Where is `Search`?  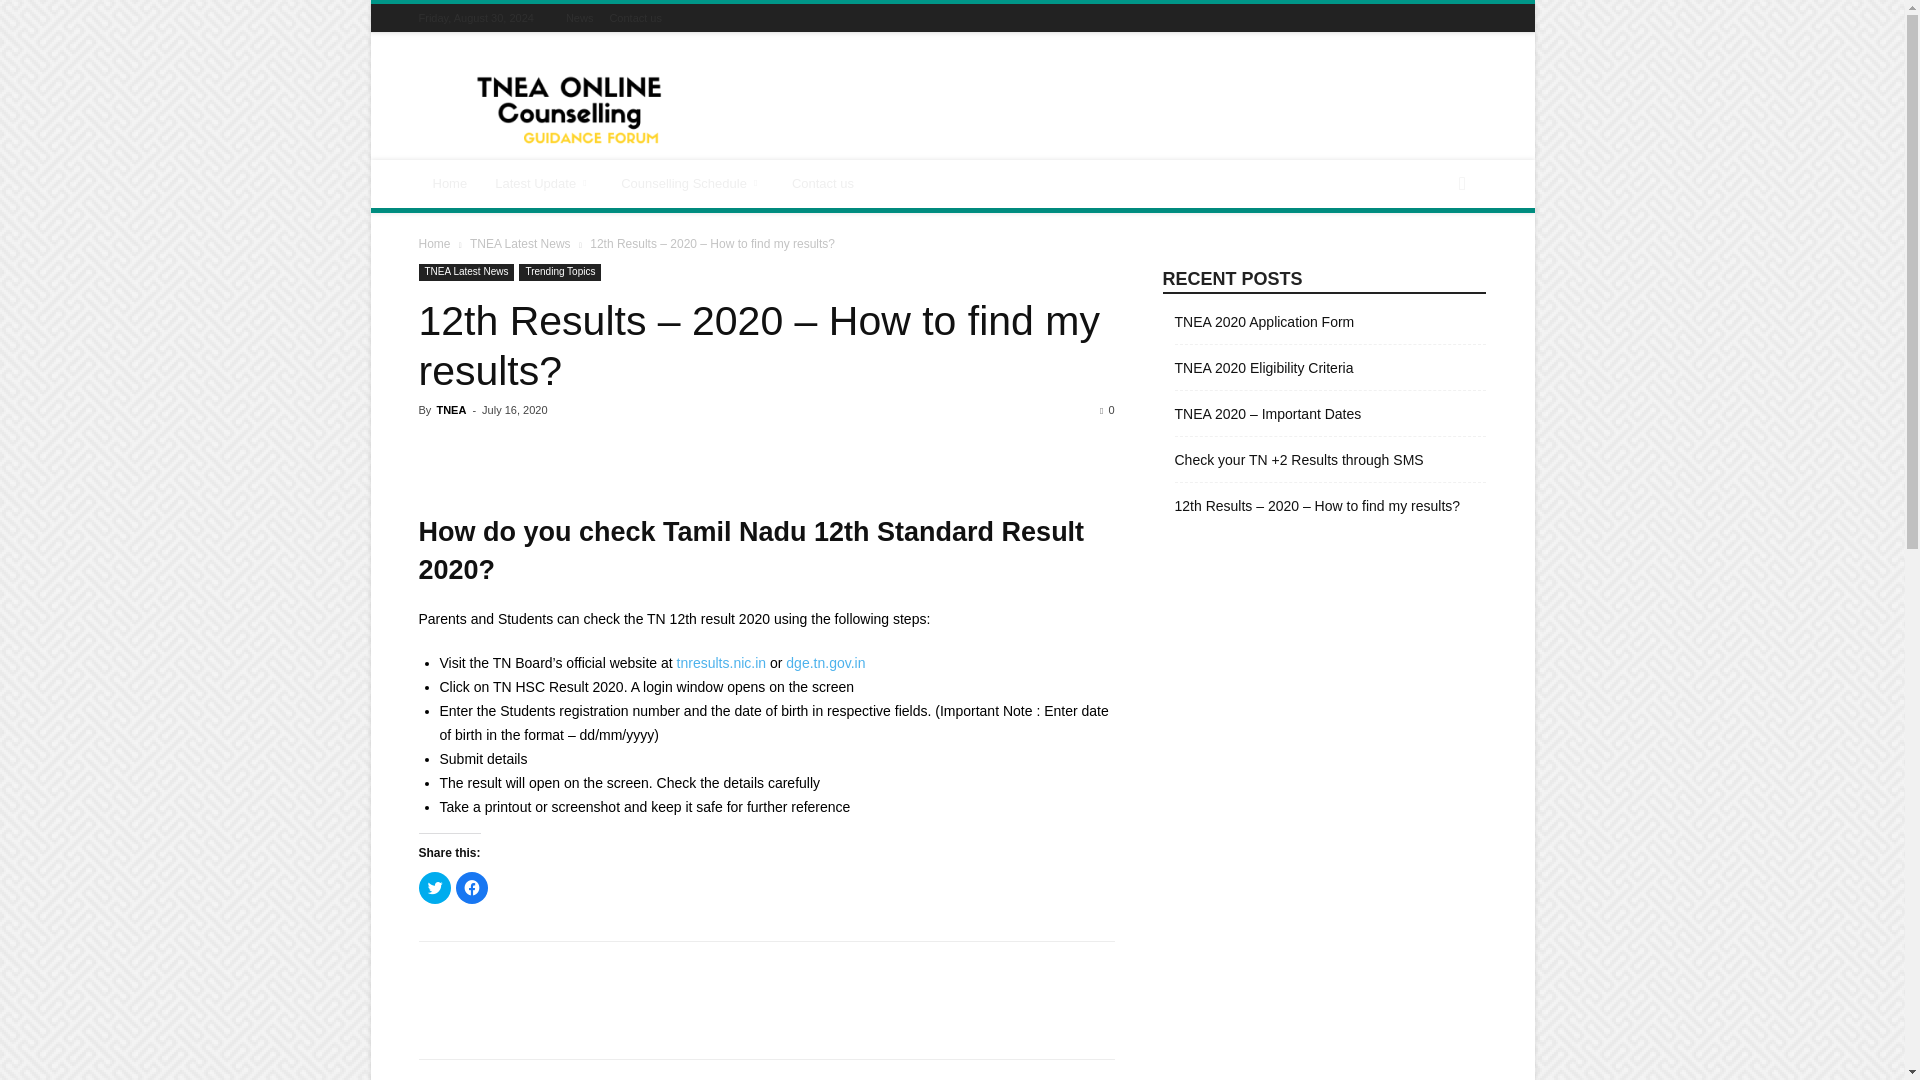 Search is located at coordinates (1428, 264).